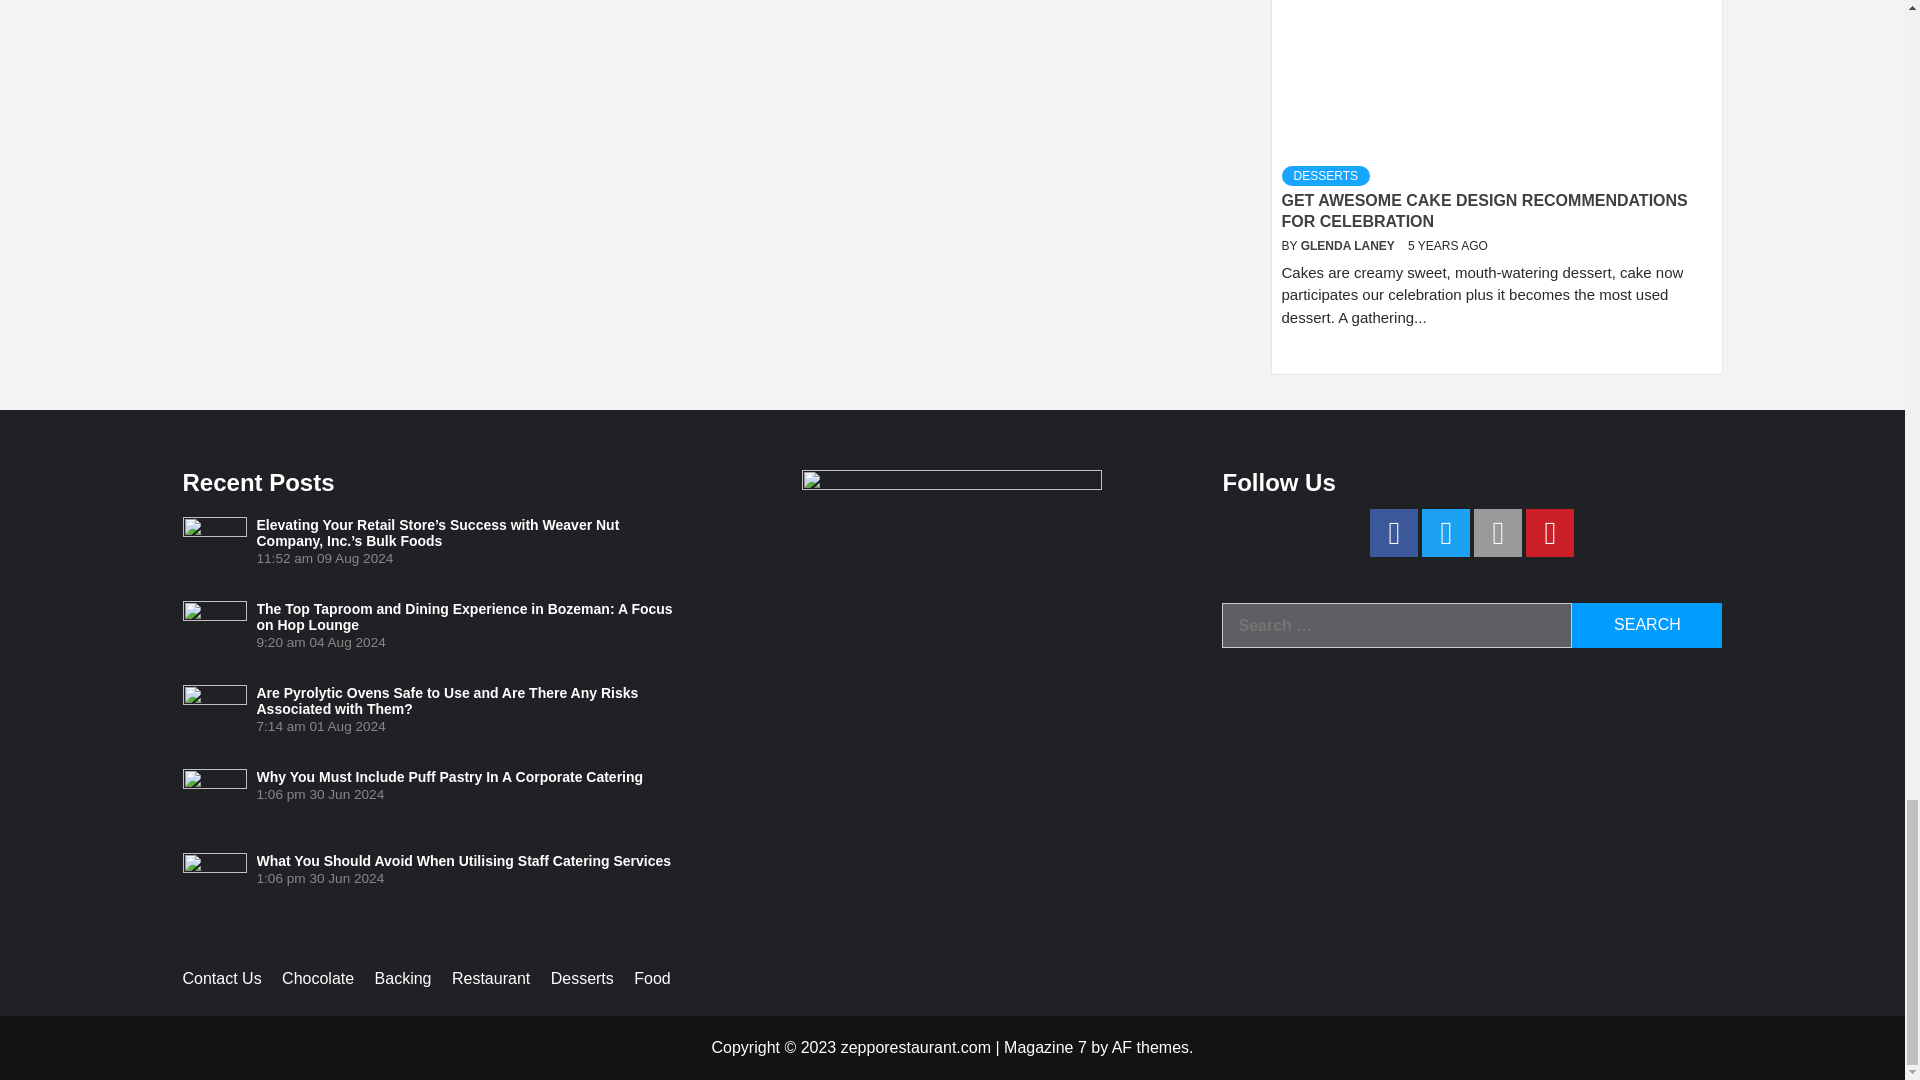 The height and width of the screenshot is (1080, 1920). Describe the element at coordinates (1647, 625) in the screenshot. I see `Search` at that location.